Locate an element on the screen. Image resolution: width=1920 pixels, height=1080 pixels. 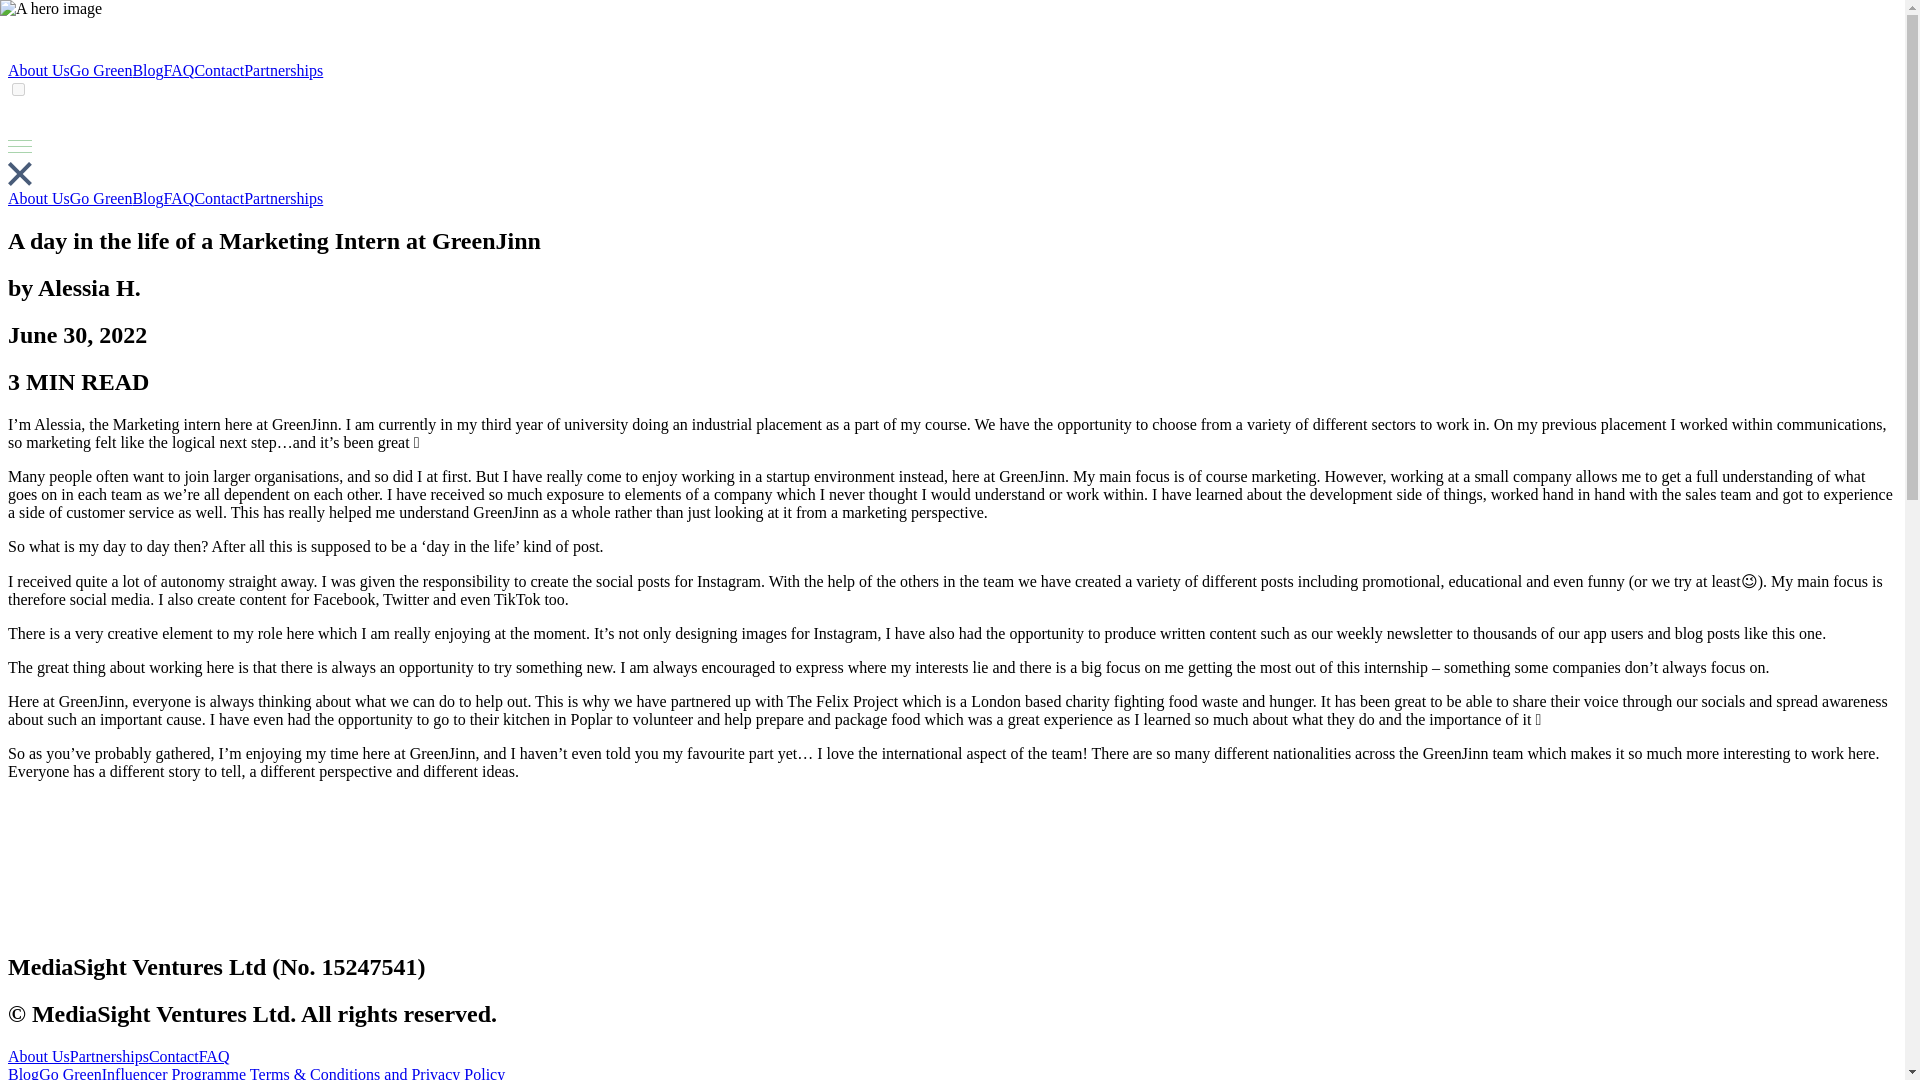
Partnerships is located at coordinates (282, 198).